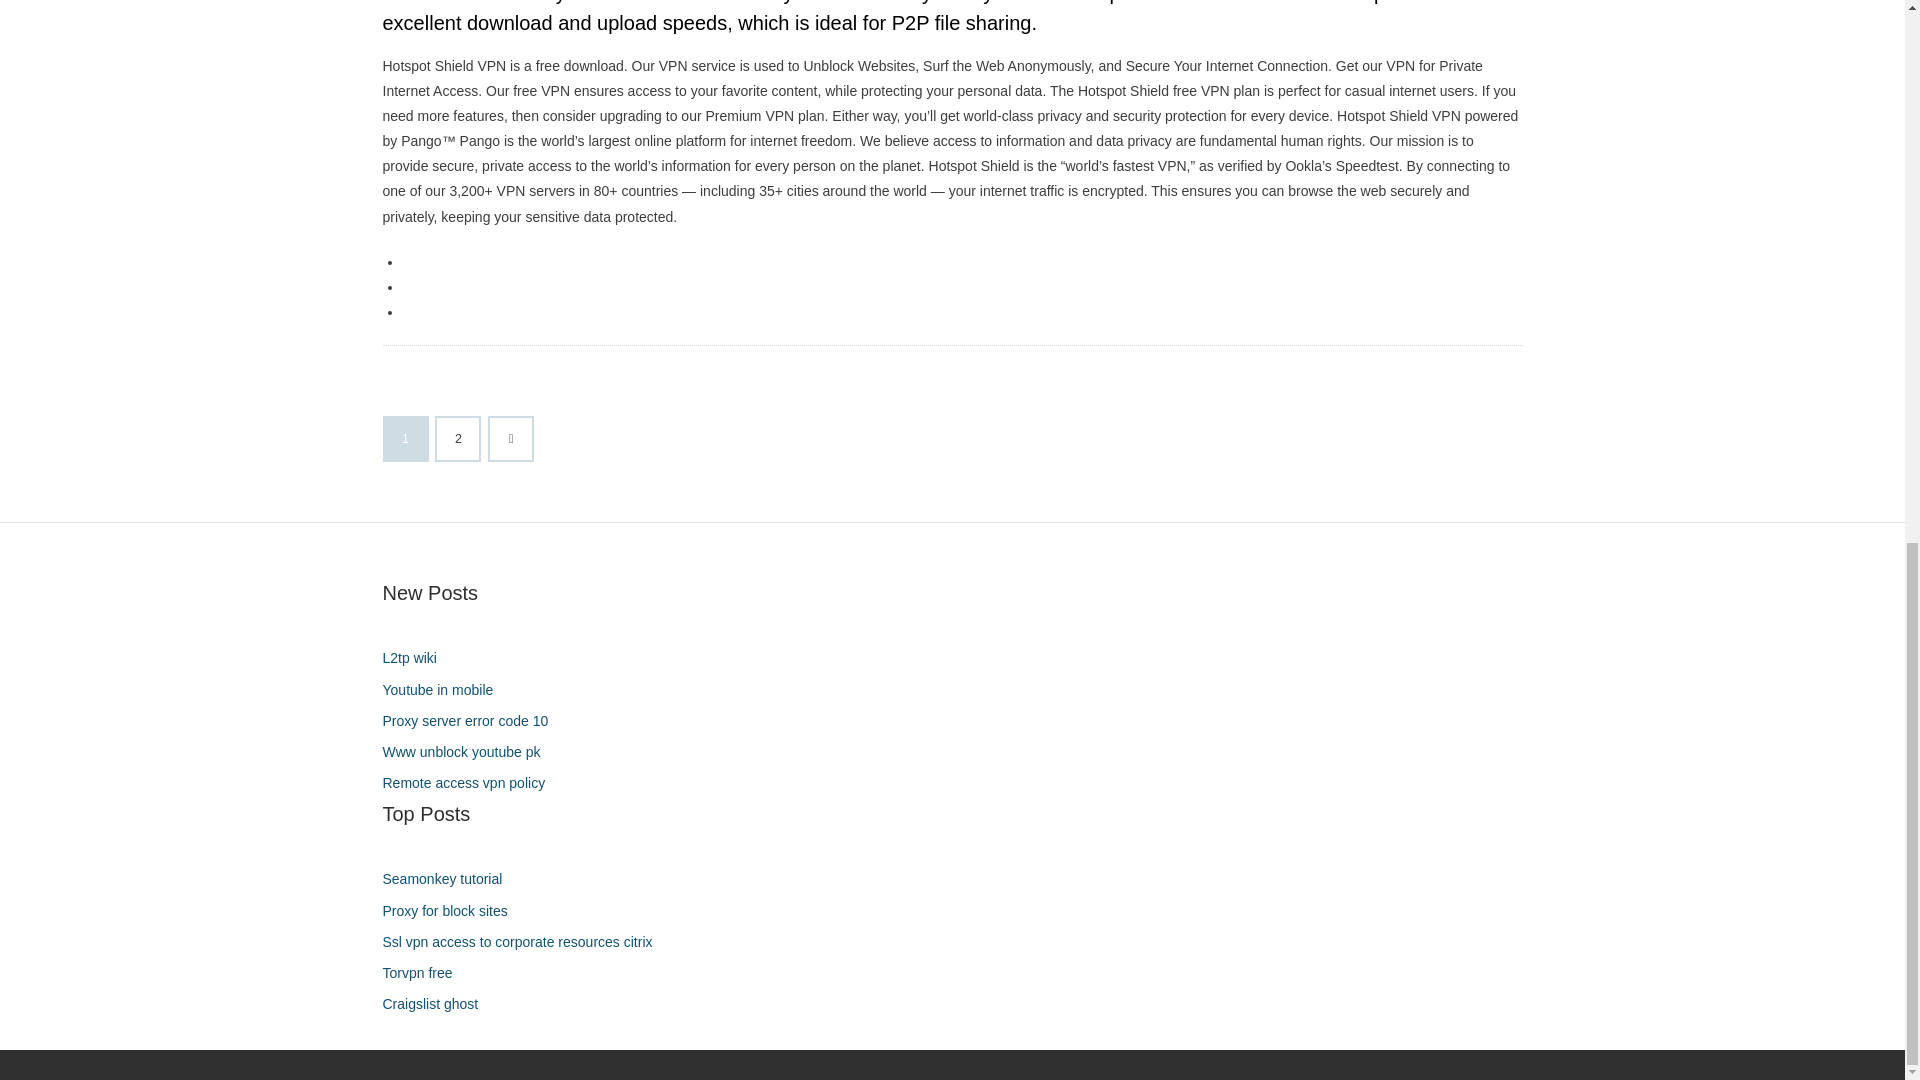 The image size is (1920, 1080). What do you see at coordinates (472, 722) in the screenshot?
I see `Proxy server error code 10` at bounding box center [472, 722].